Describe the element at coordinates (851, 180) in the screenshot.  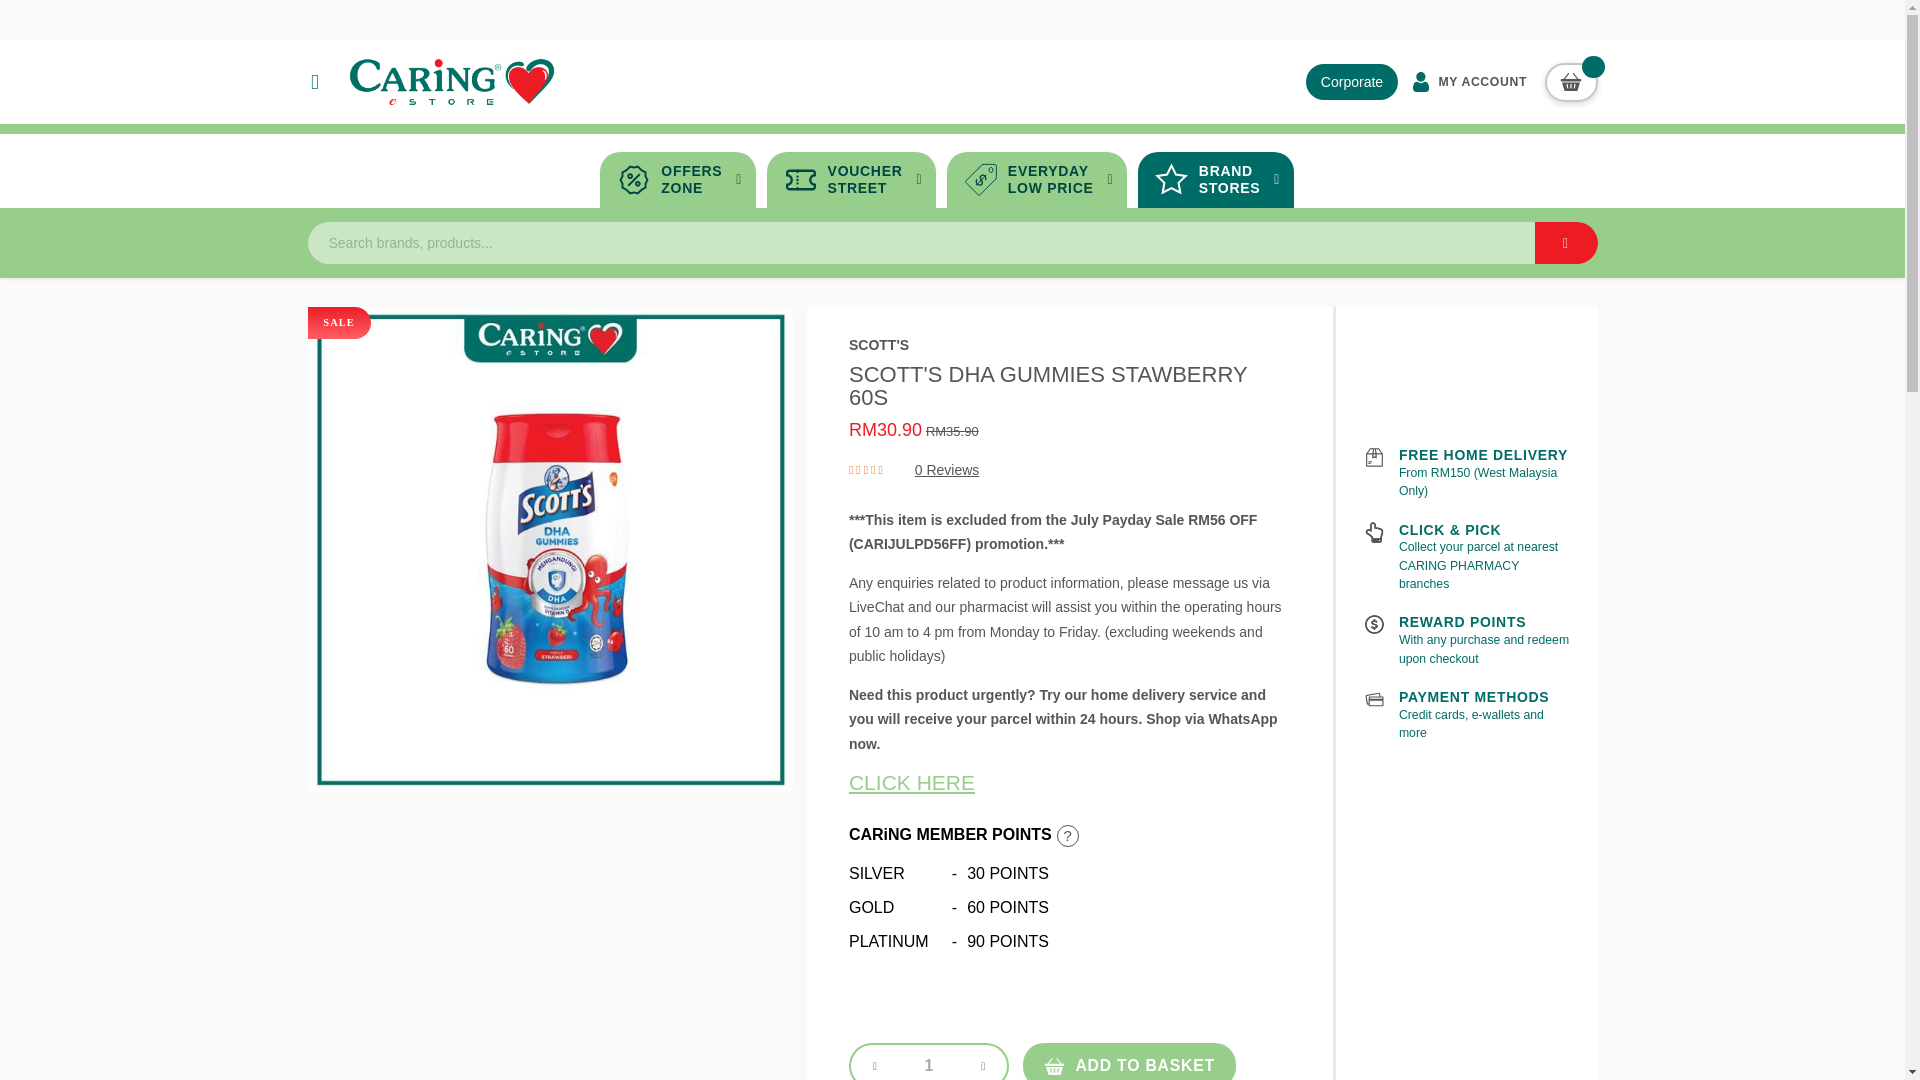
I see `Search` at that location.